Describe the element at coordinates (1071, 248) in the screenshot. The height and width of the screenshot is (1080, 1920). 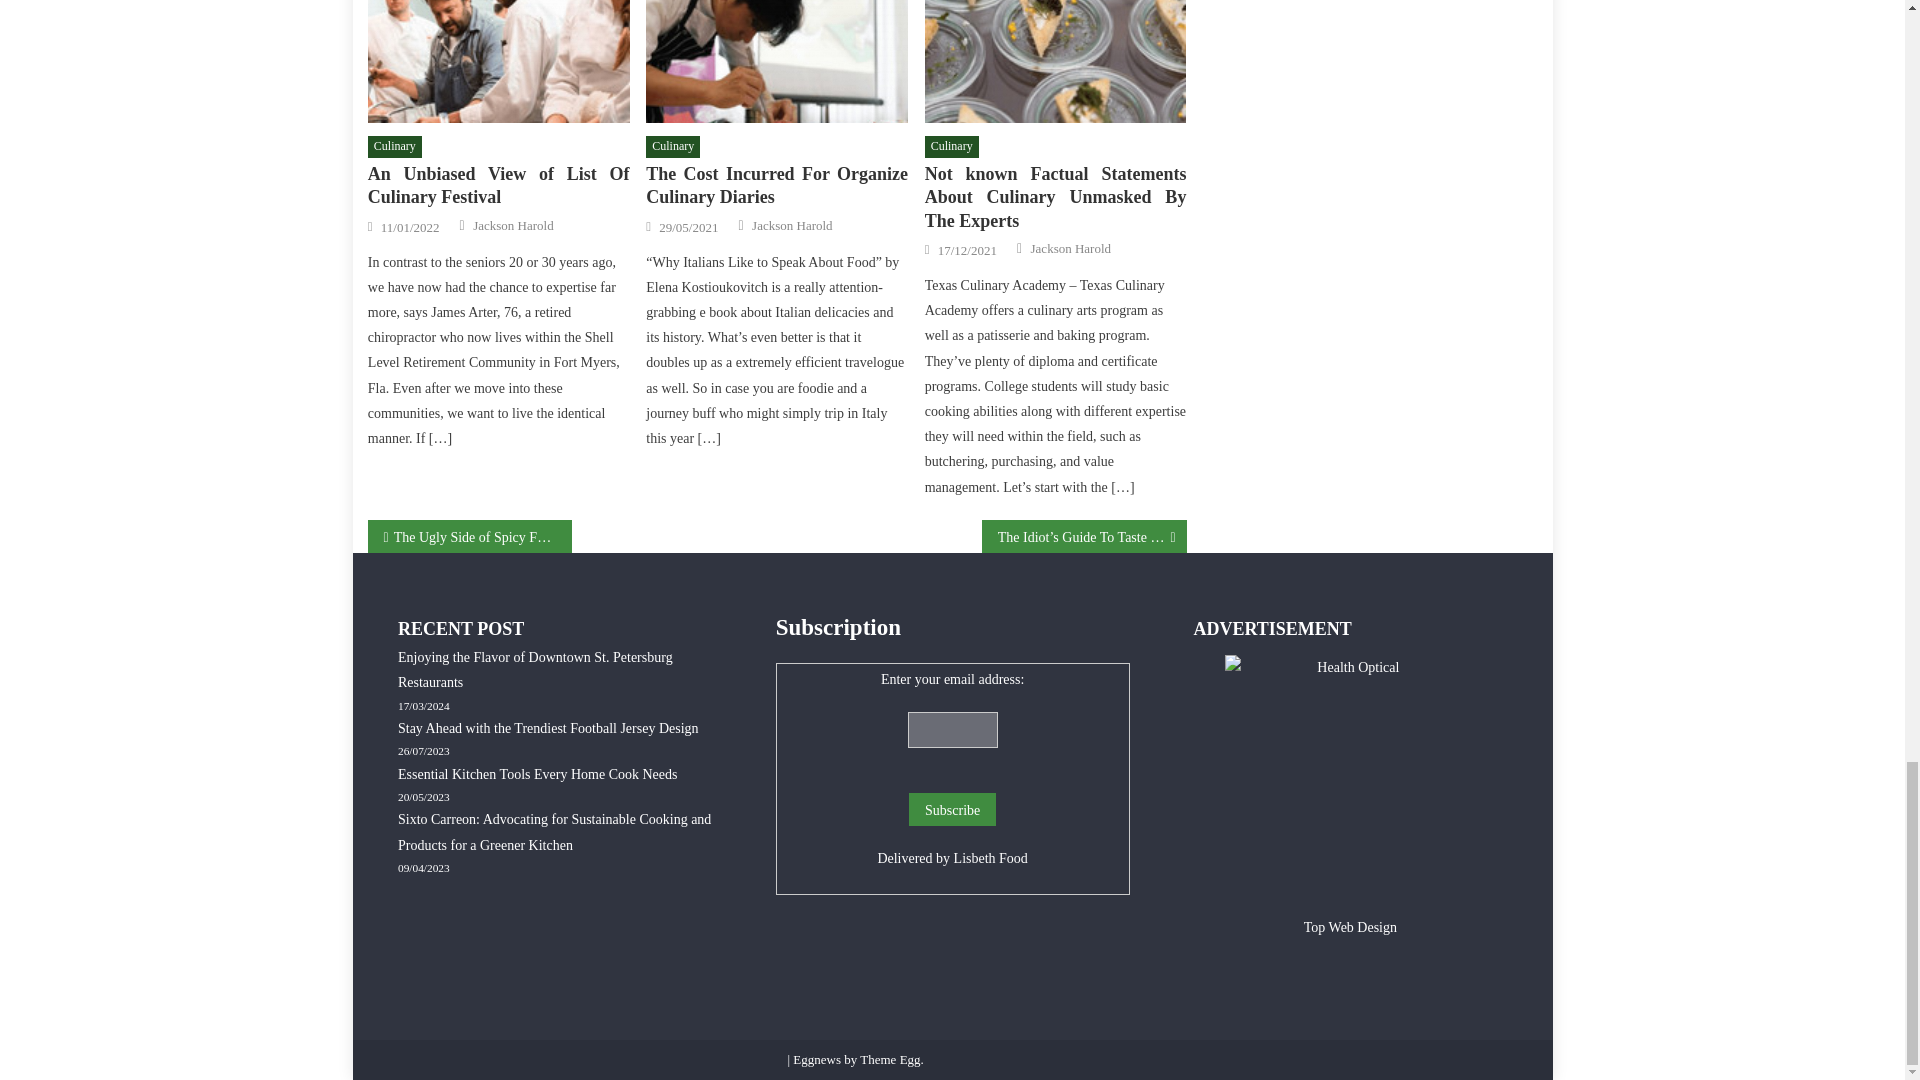
I see `Jackson Harold` at that location.